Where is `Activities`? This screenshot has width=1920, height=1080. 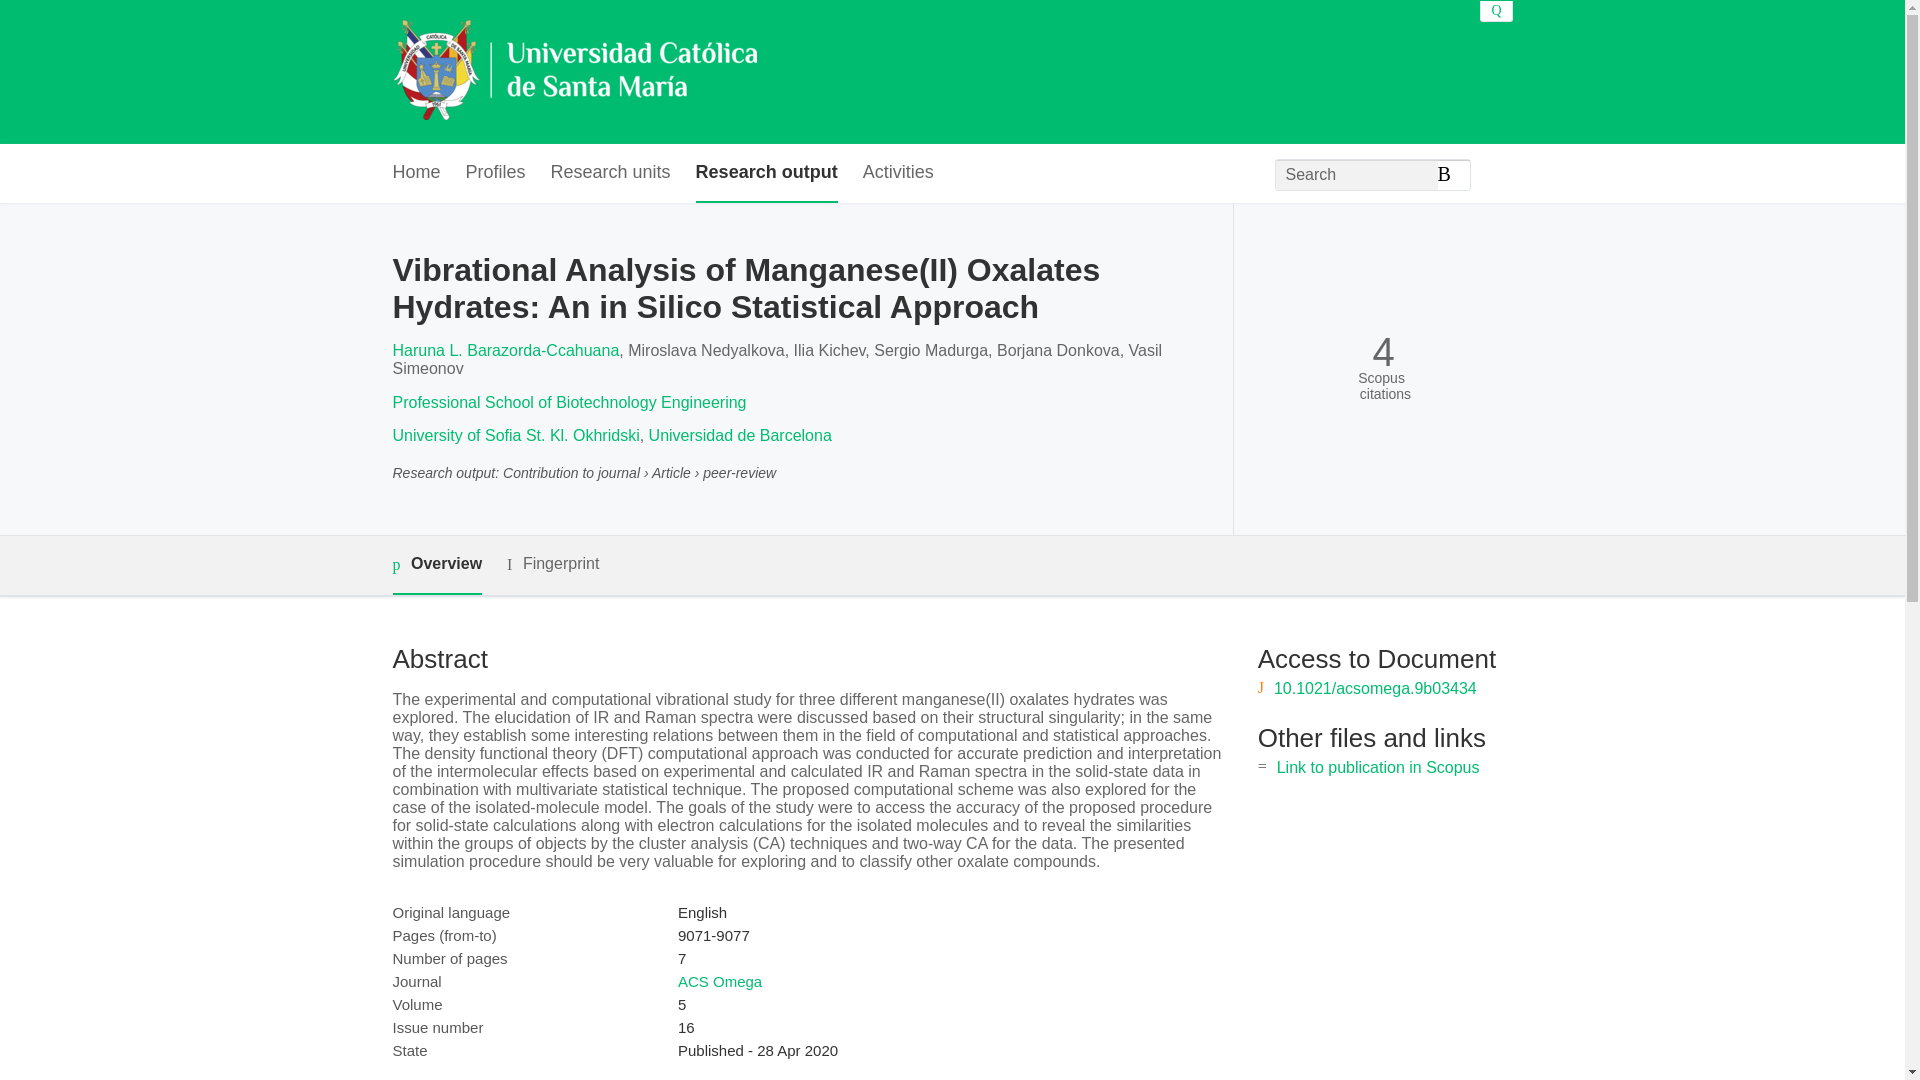
Activities is located at coordinates (898, 173).